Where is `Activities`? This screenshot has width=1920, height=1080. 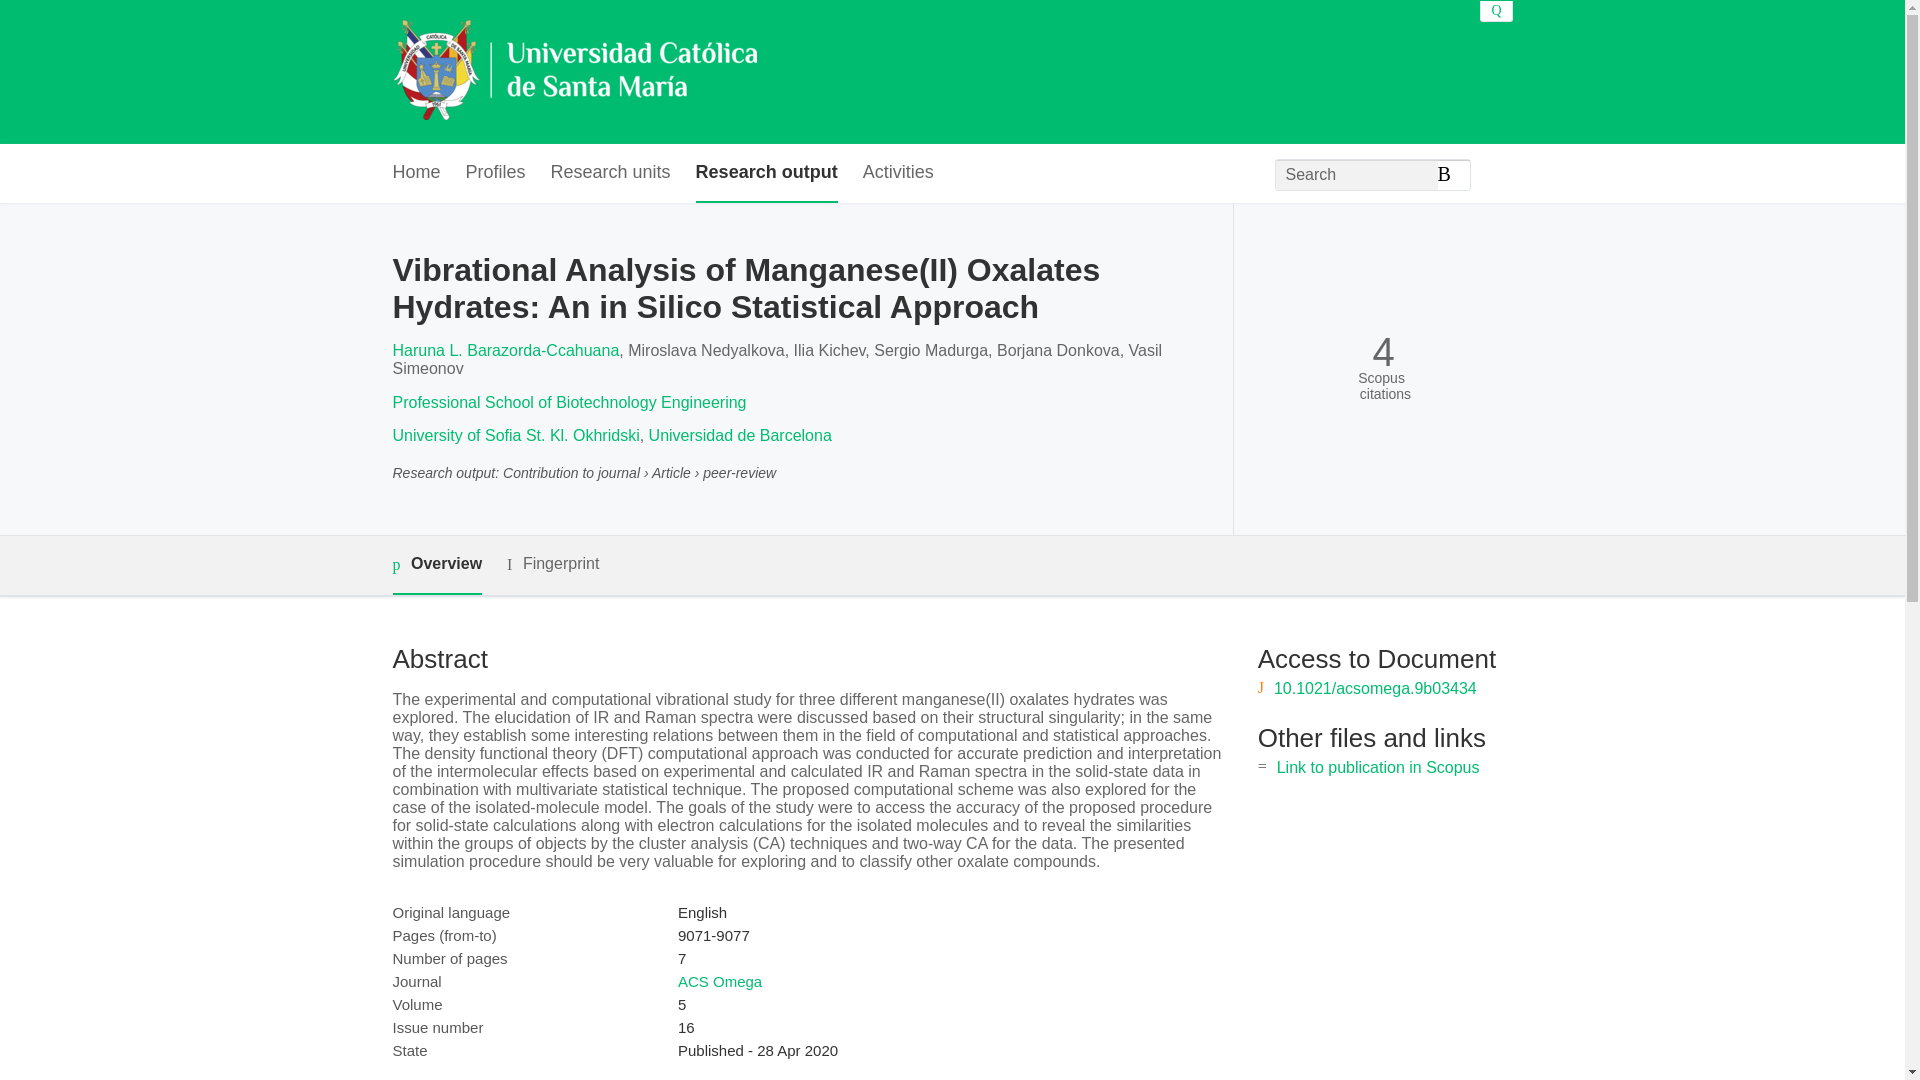
Activities is located at coordinates (898, 173).